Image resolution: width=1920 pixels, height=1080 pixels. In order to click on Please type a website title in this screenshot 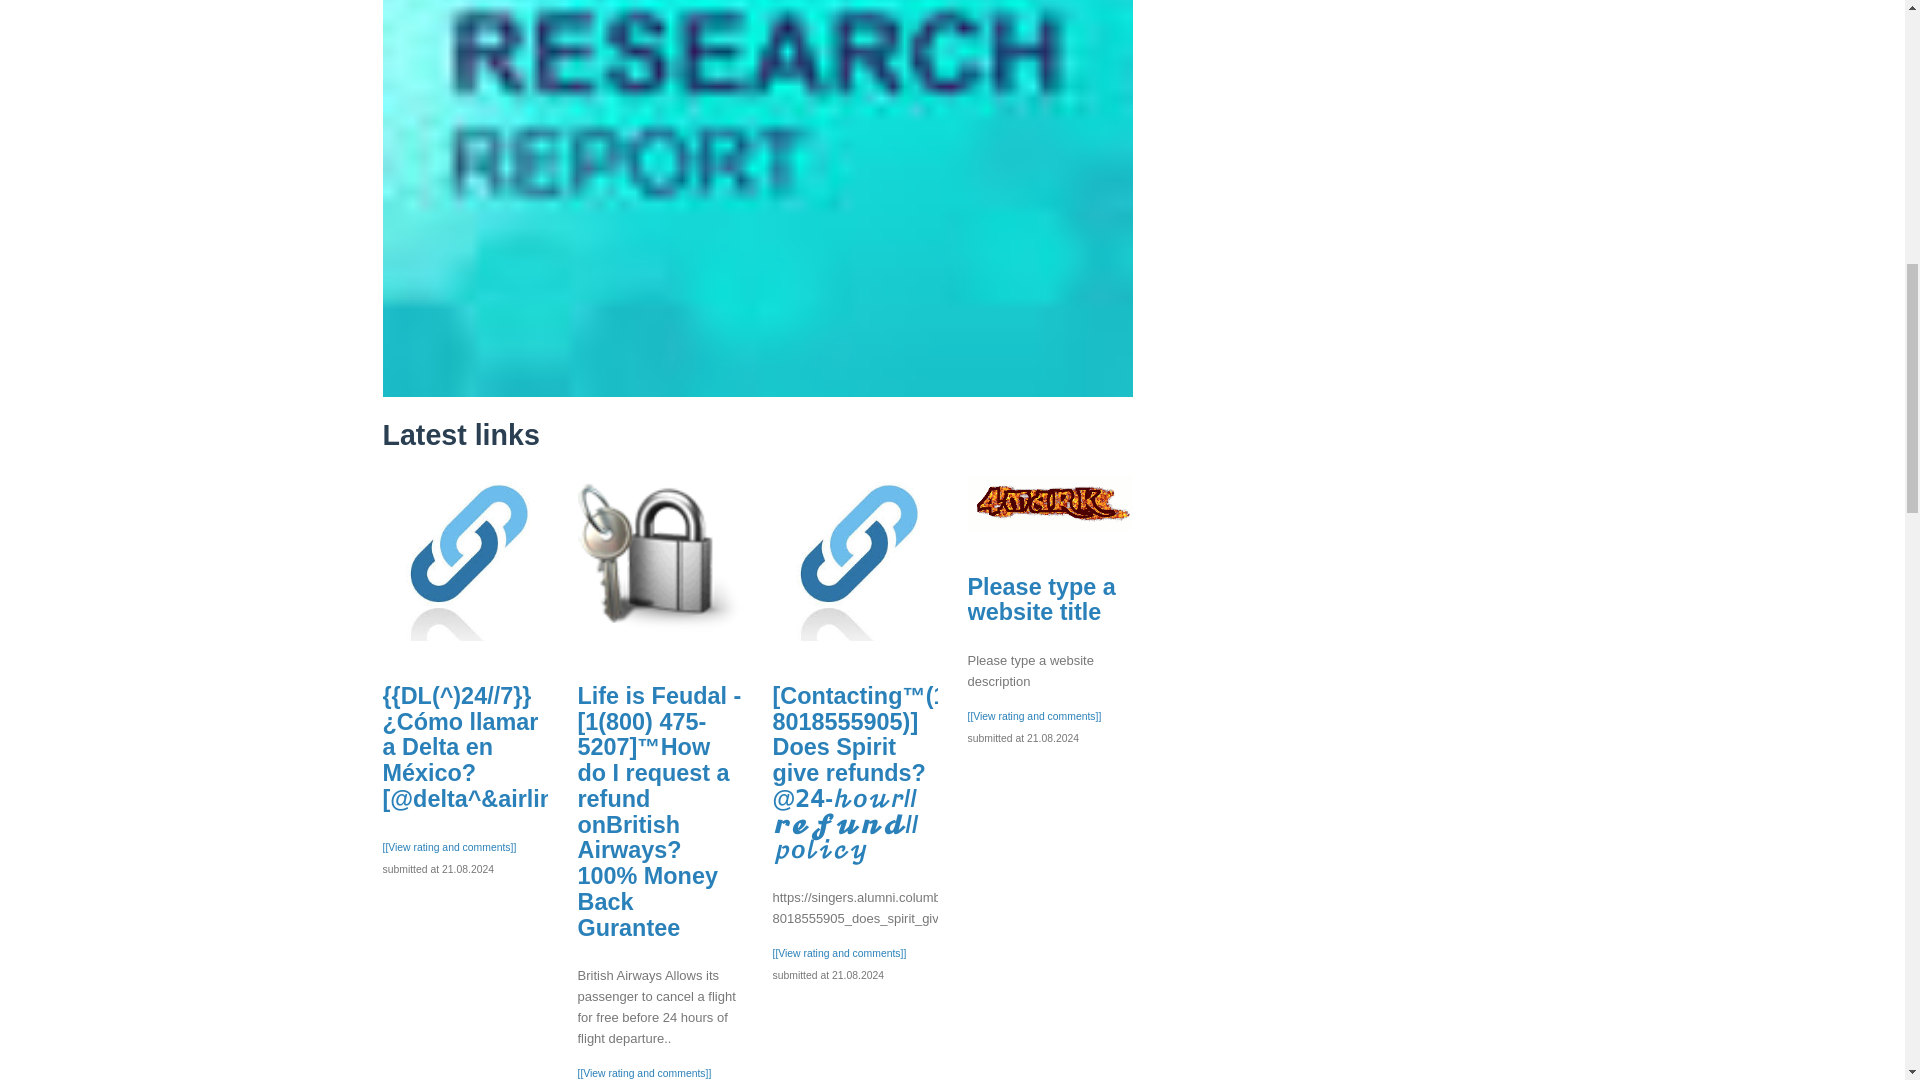, I will do `click(1041, 600)`.